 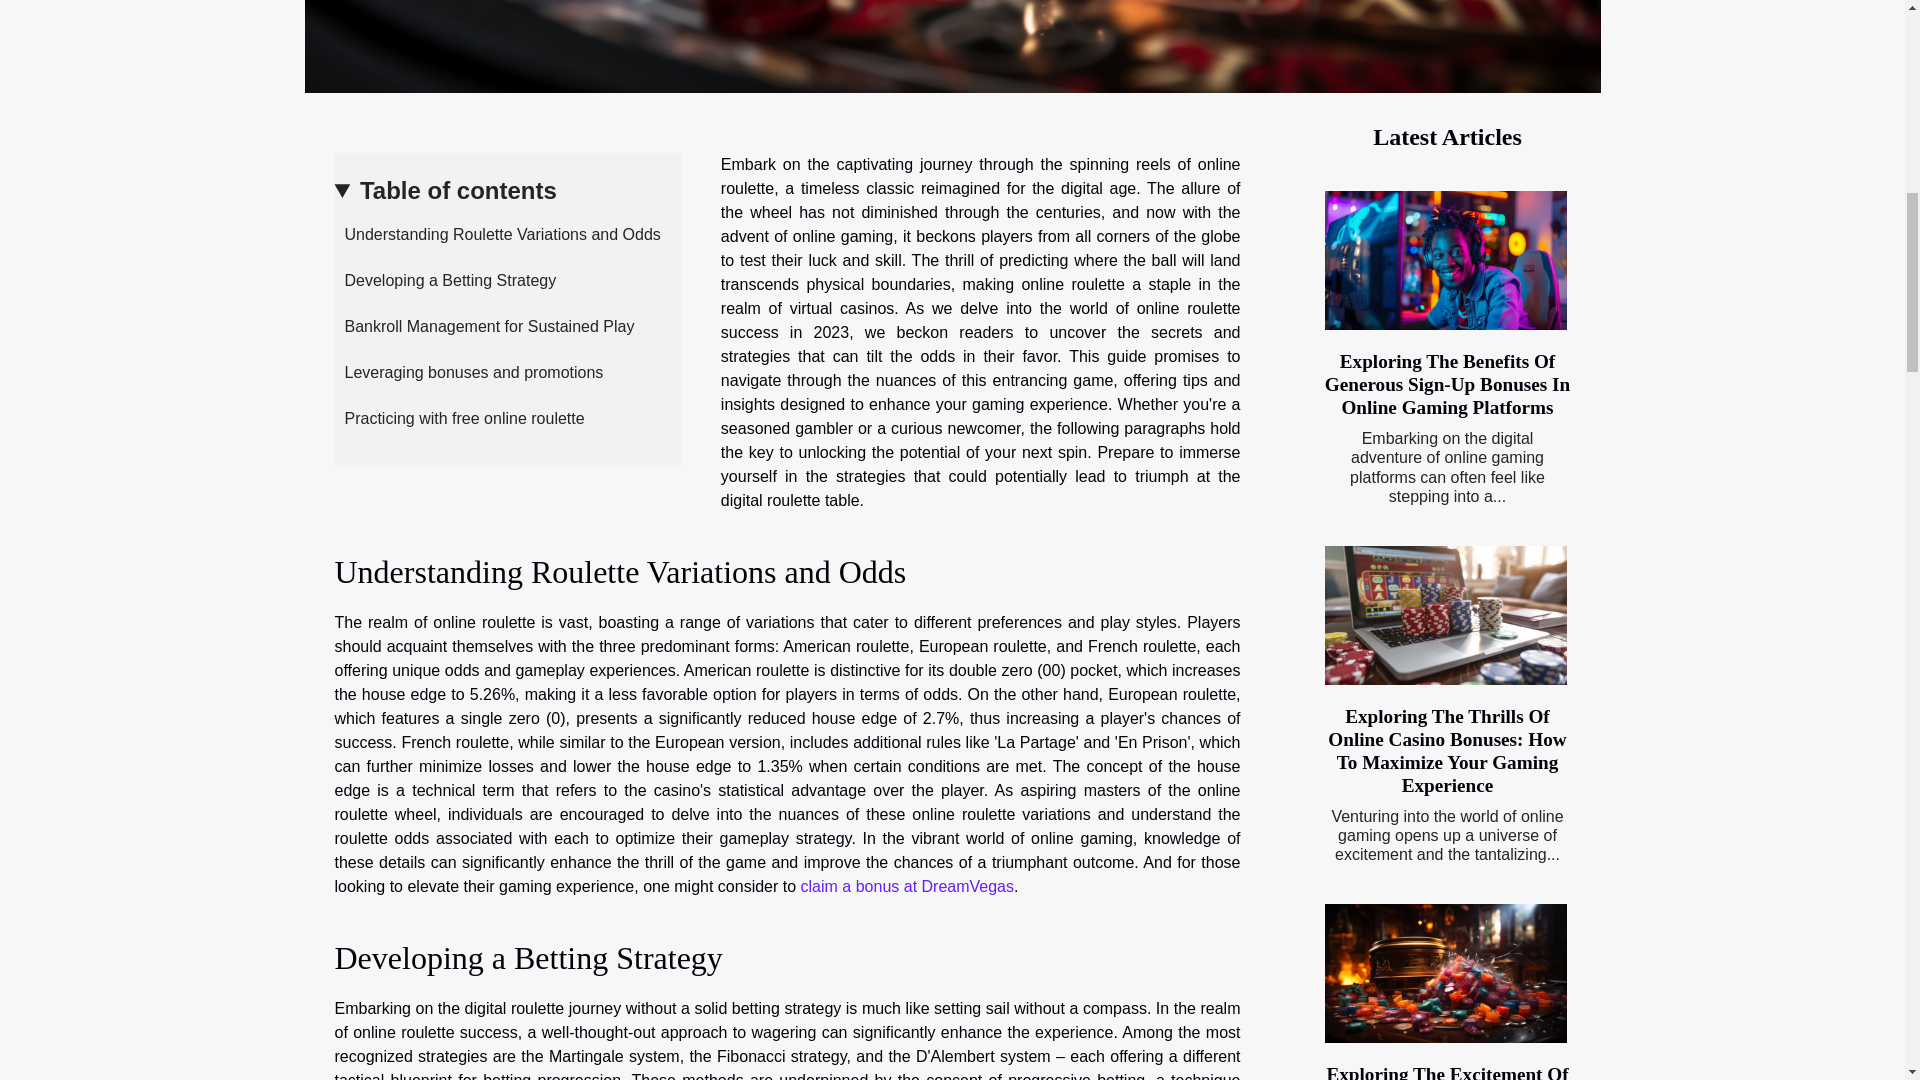 I want to click on Practicing with free online roulette, so click(x=458, y=418).